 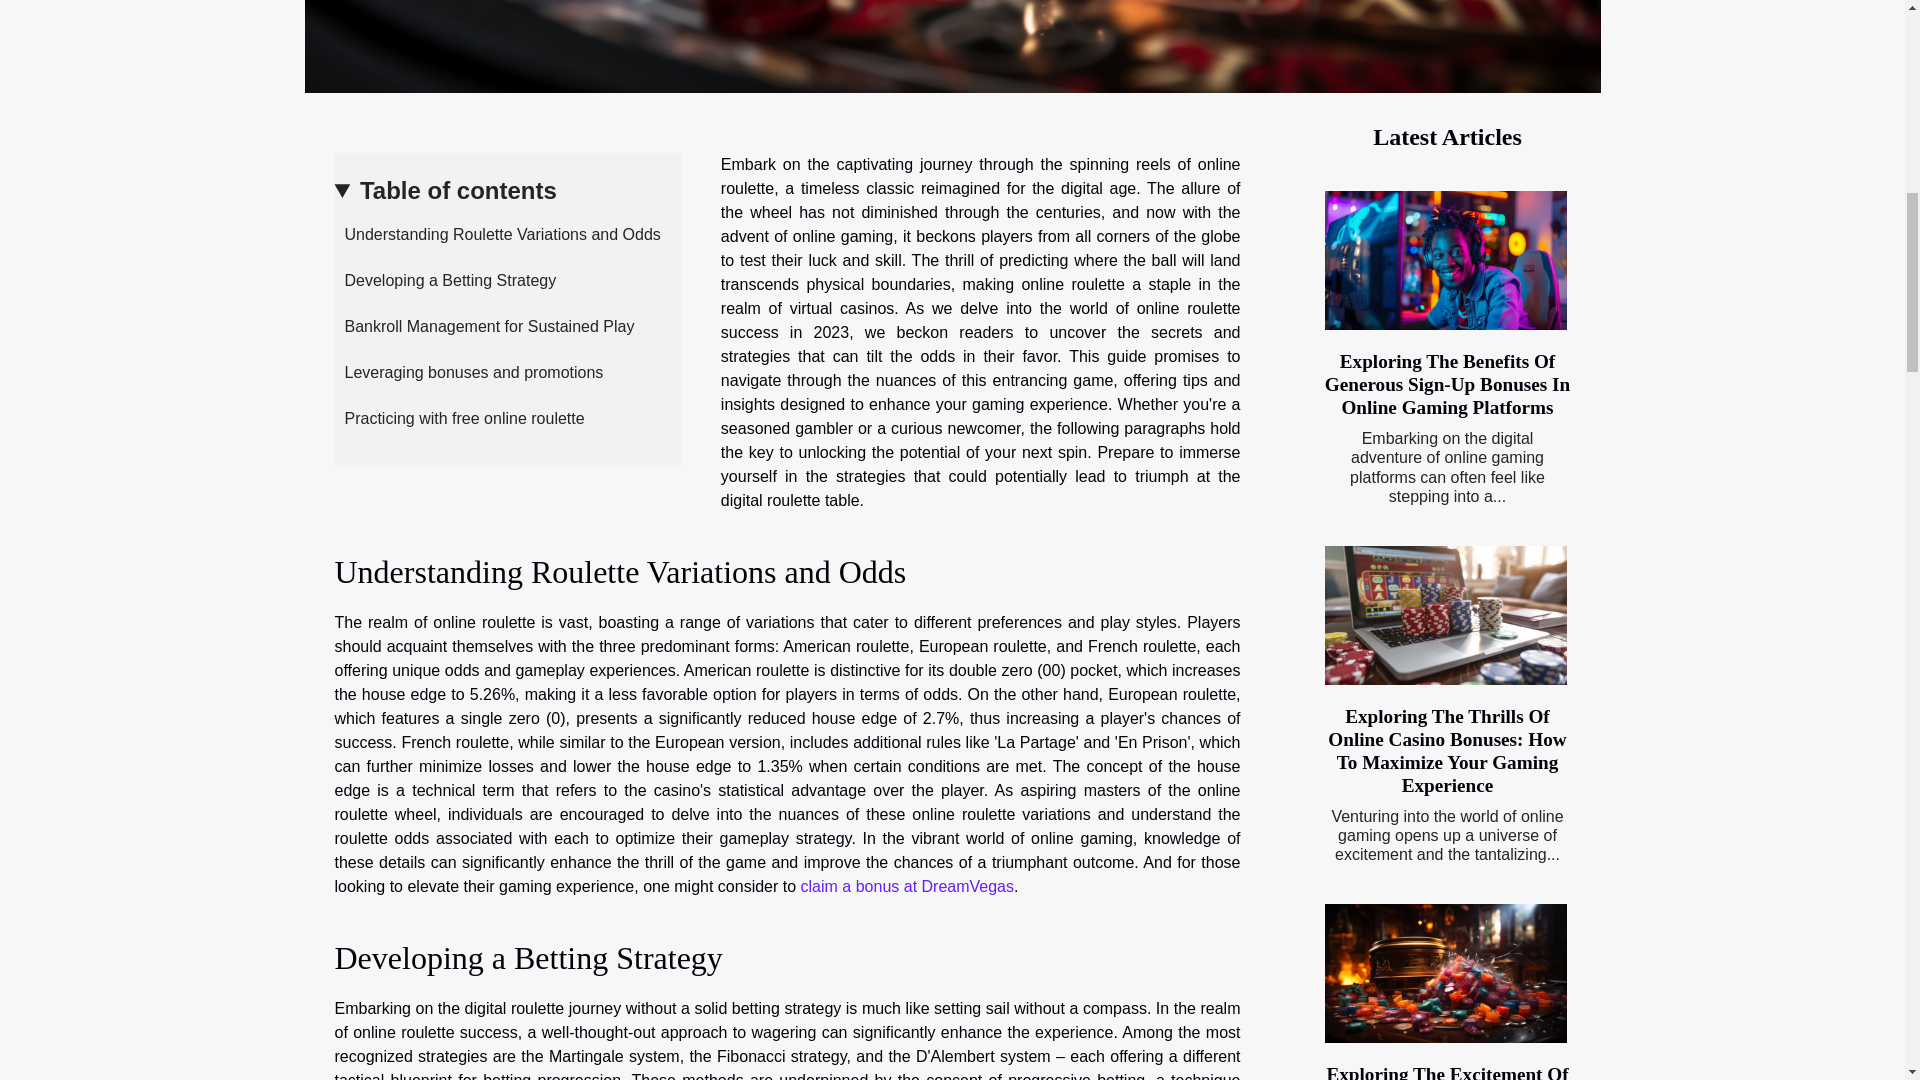 I want to click on Practicing with free online roulette, so click(x=458, y=418).